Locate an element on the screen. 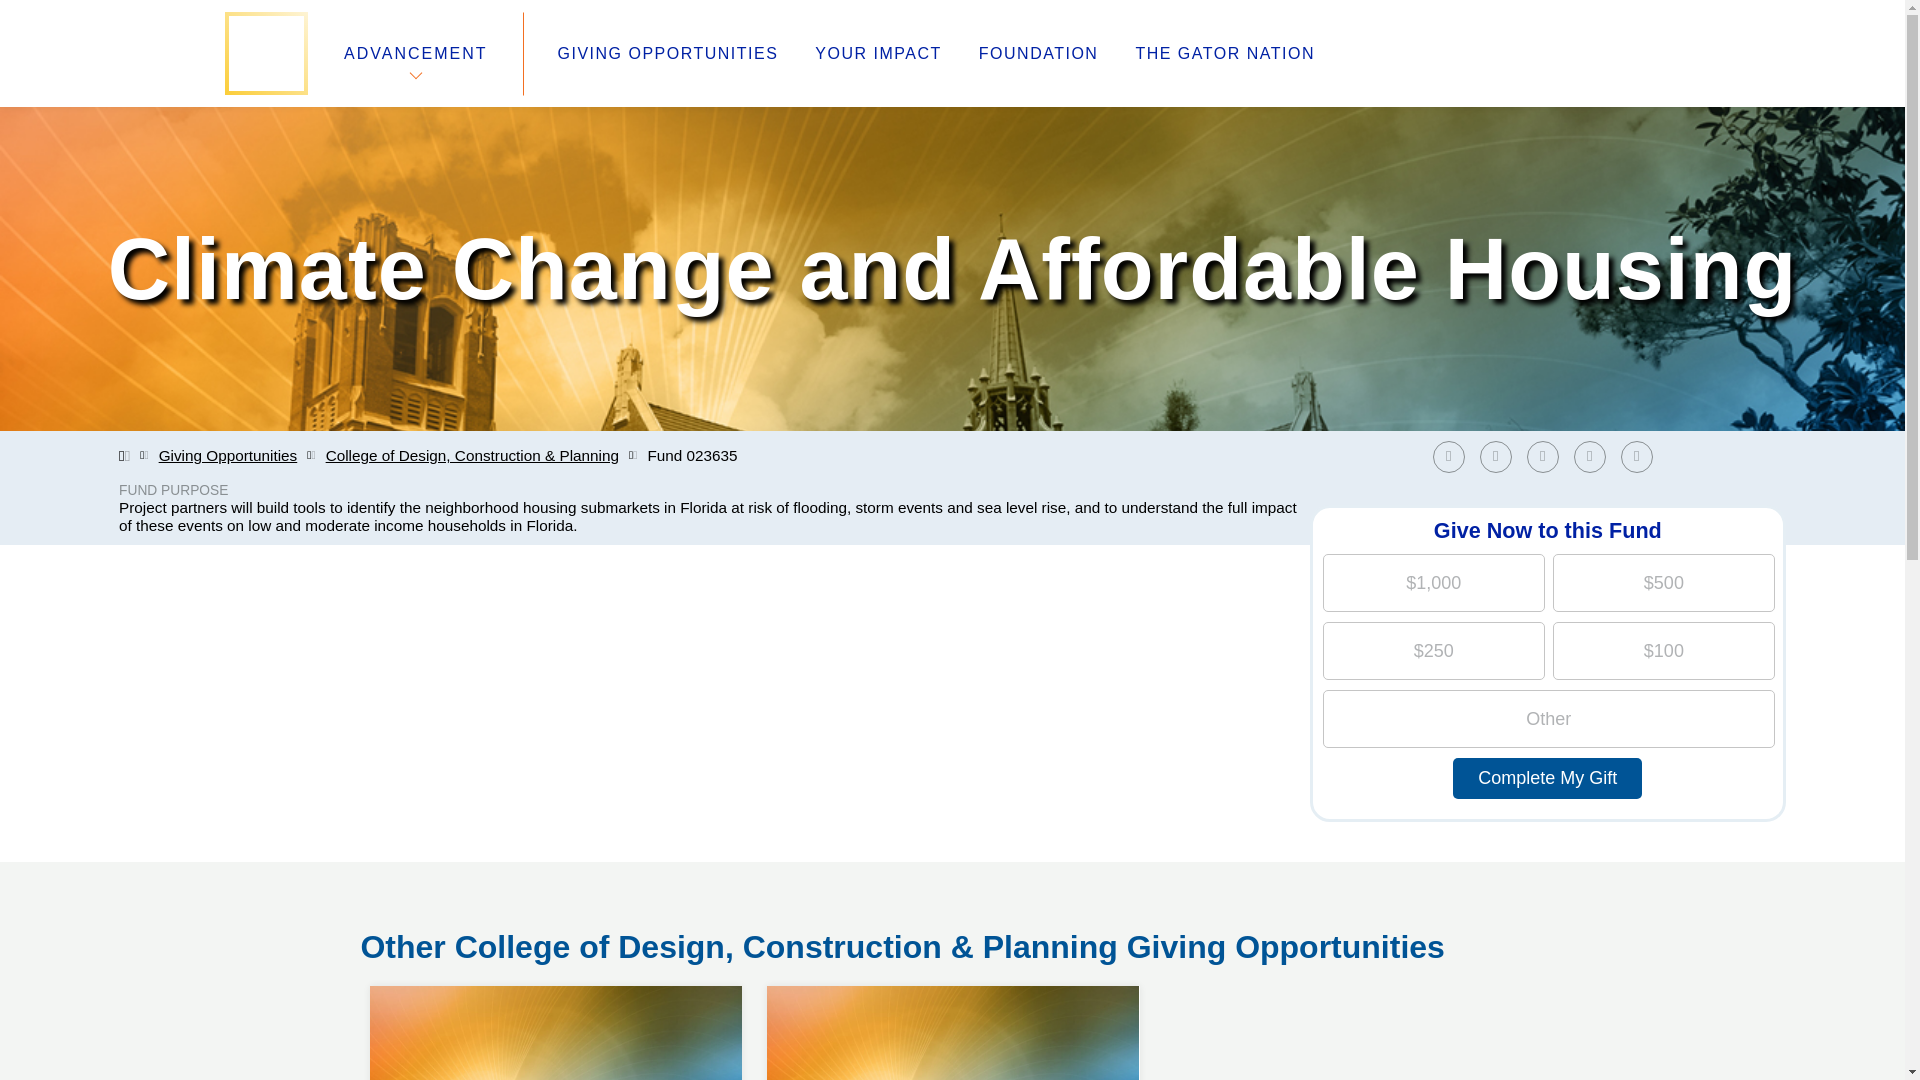 The image size is (1920, 1080). THE GATOR NATION is located at coordinates (1224, 54).